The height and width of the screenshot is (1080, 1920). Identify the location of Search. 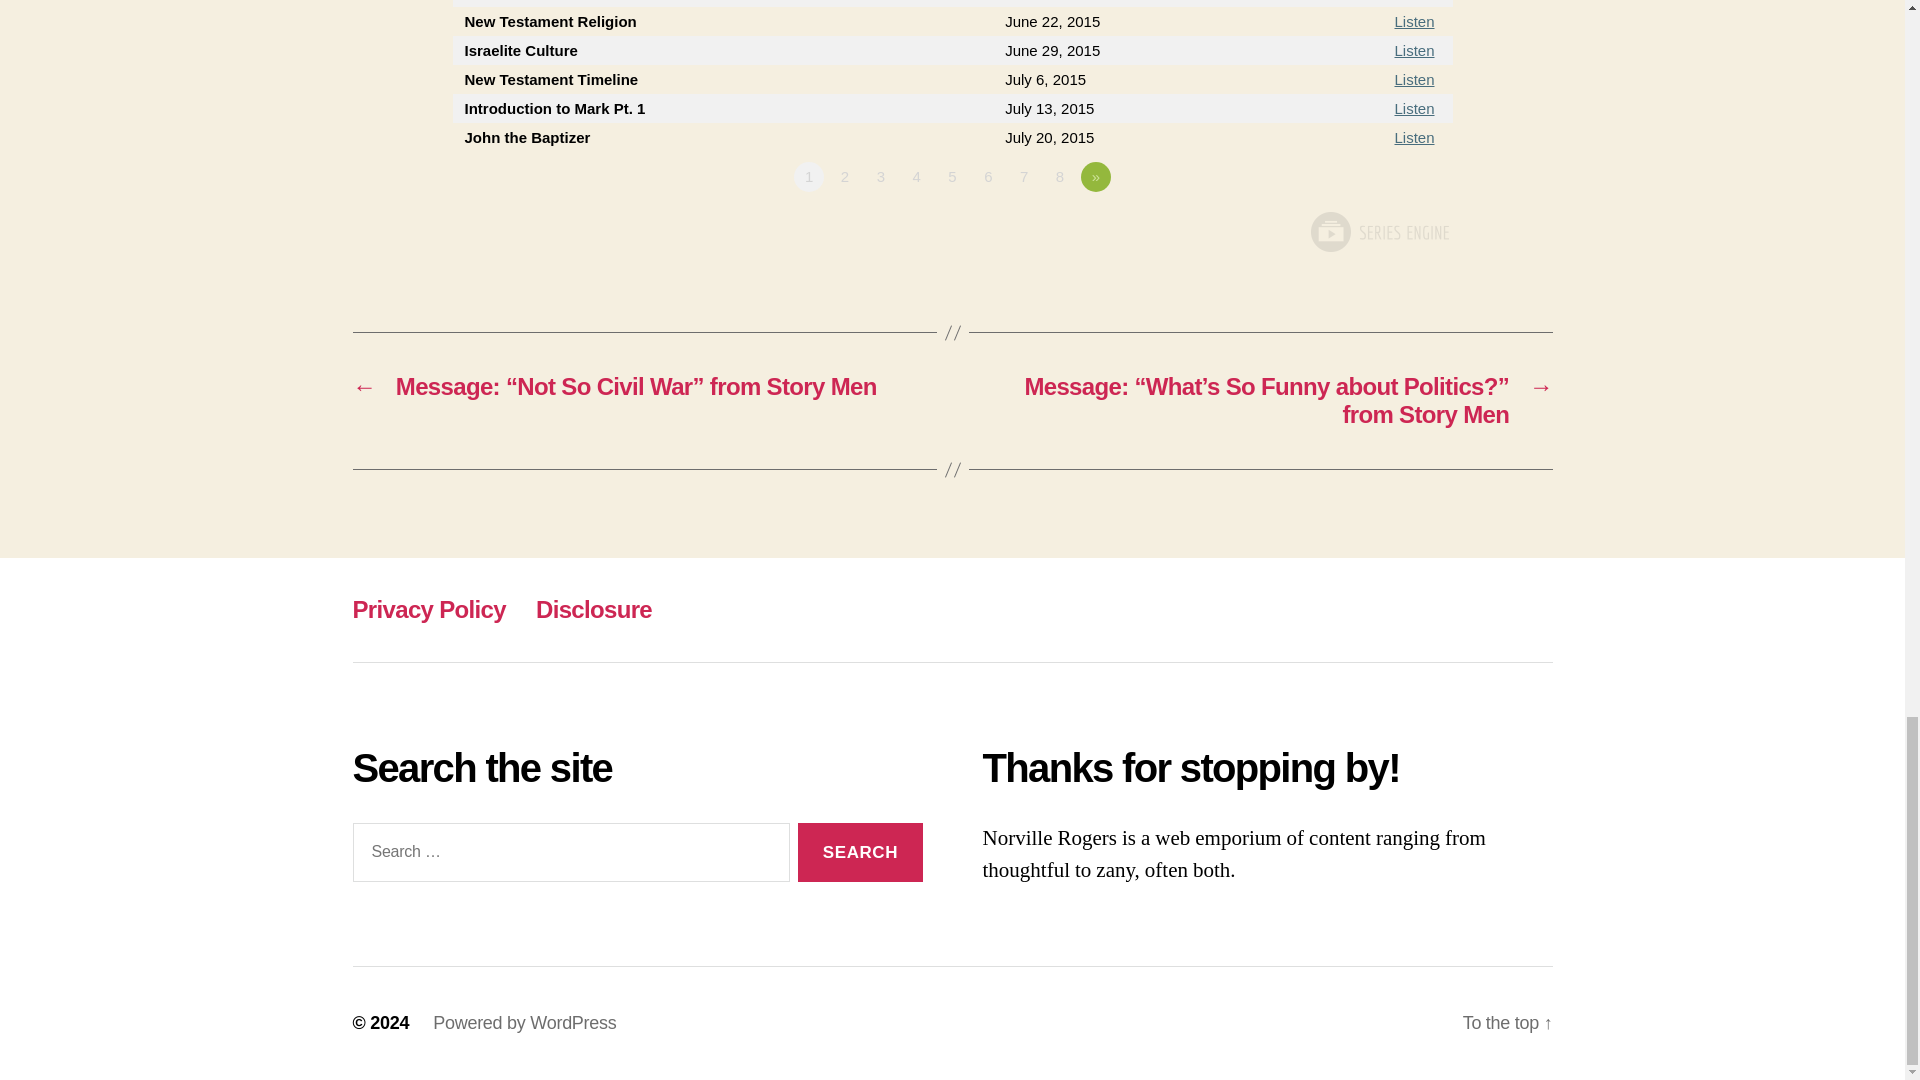
(860, 852).